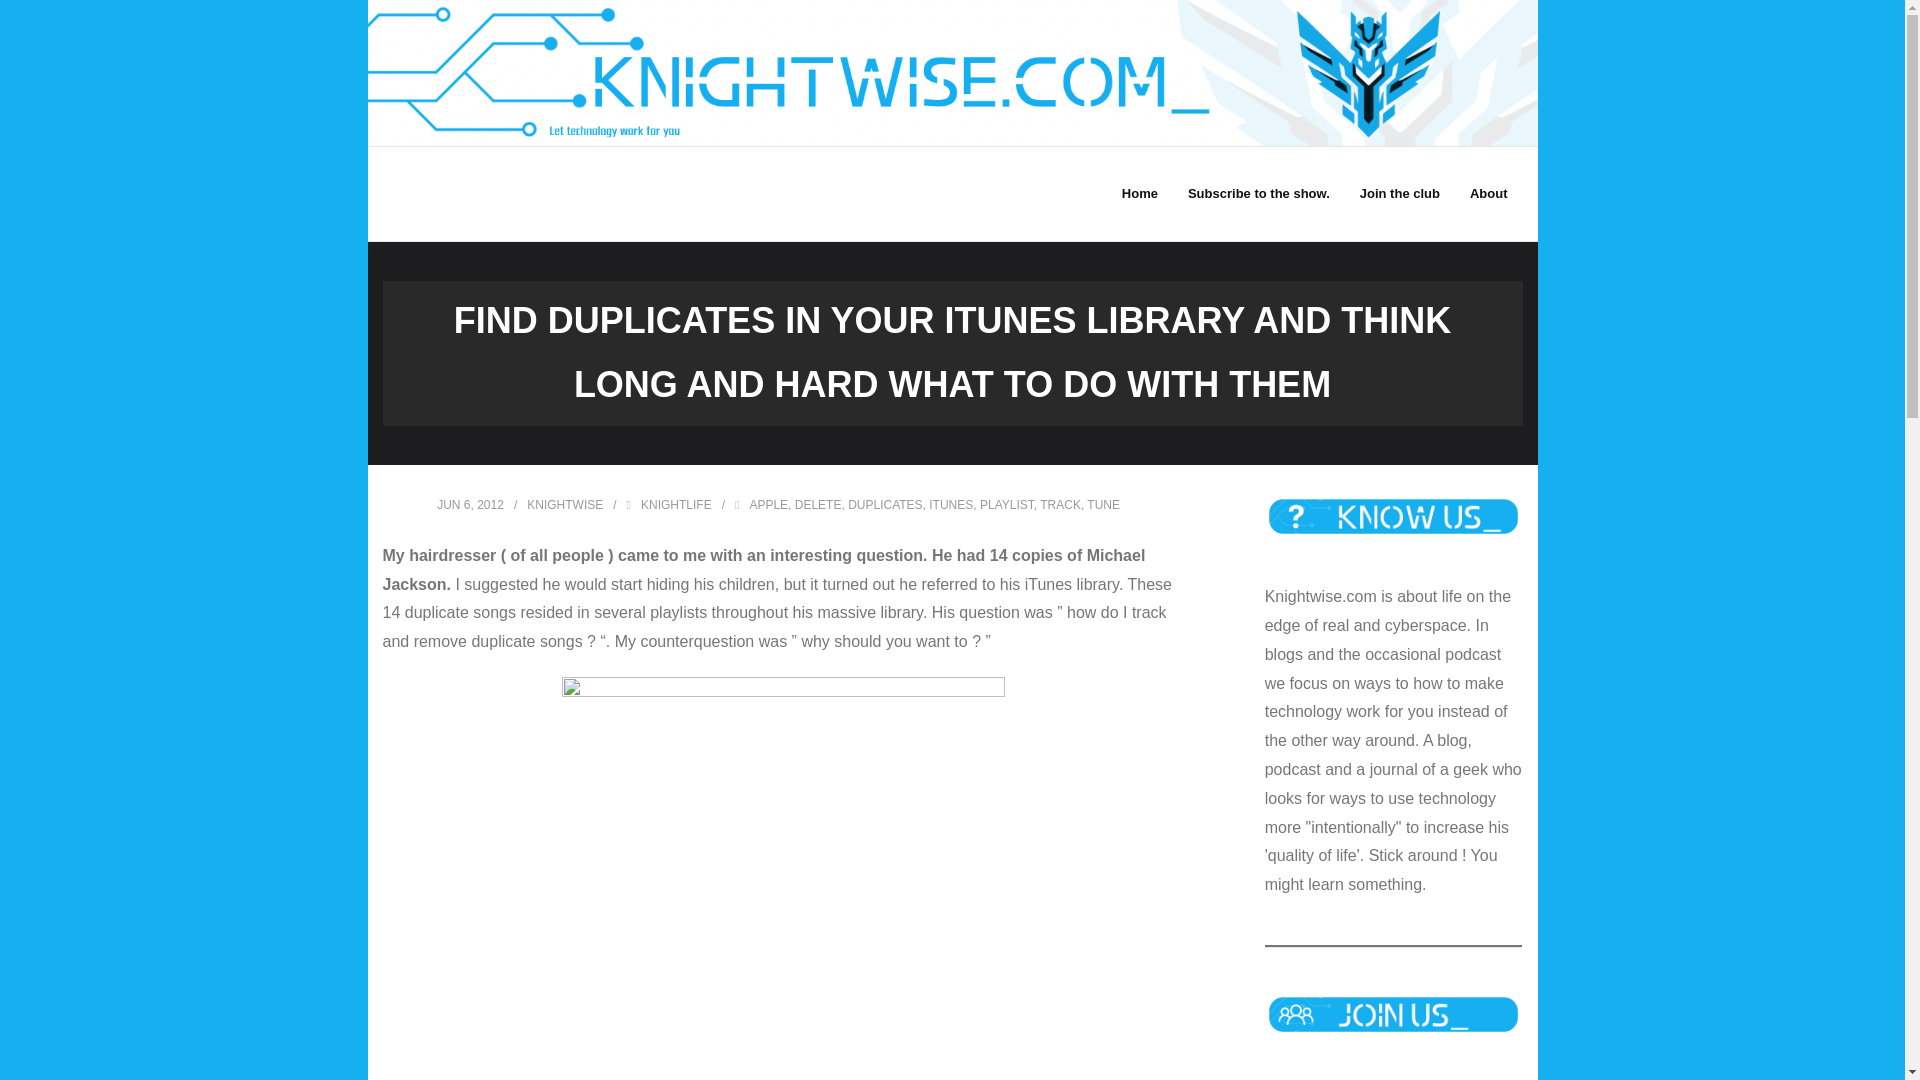 The height and width of the screenshot is (1080, 1920). I want to click on TRACK, so click(1060, 504).